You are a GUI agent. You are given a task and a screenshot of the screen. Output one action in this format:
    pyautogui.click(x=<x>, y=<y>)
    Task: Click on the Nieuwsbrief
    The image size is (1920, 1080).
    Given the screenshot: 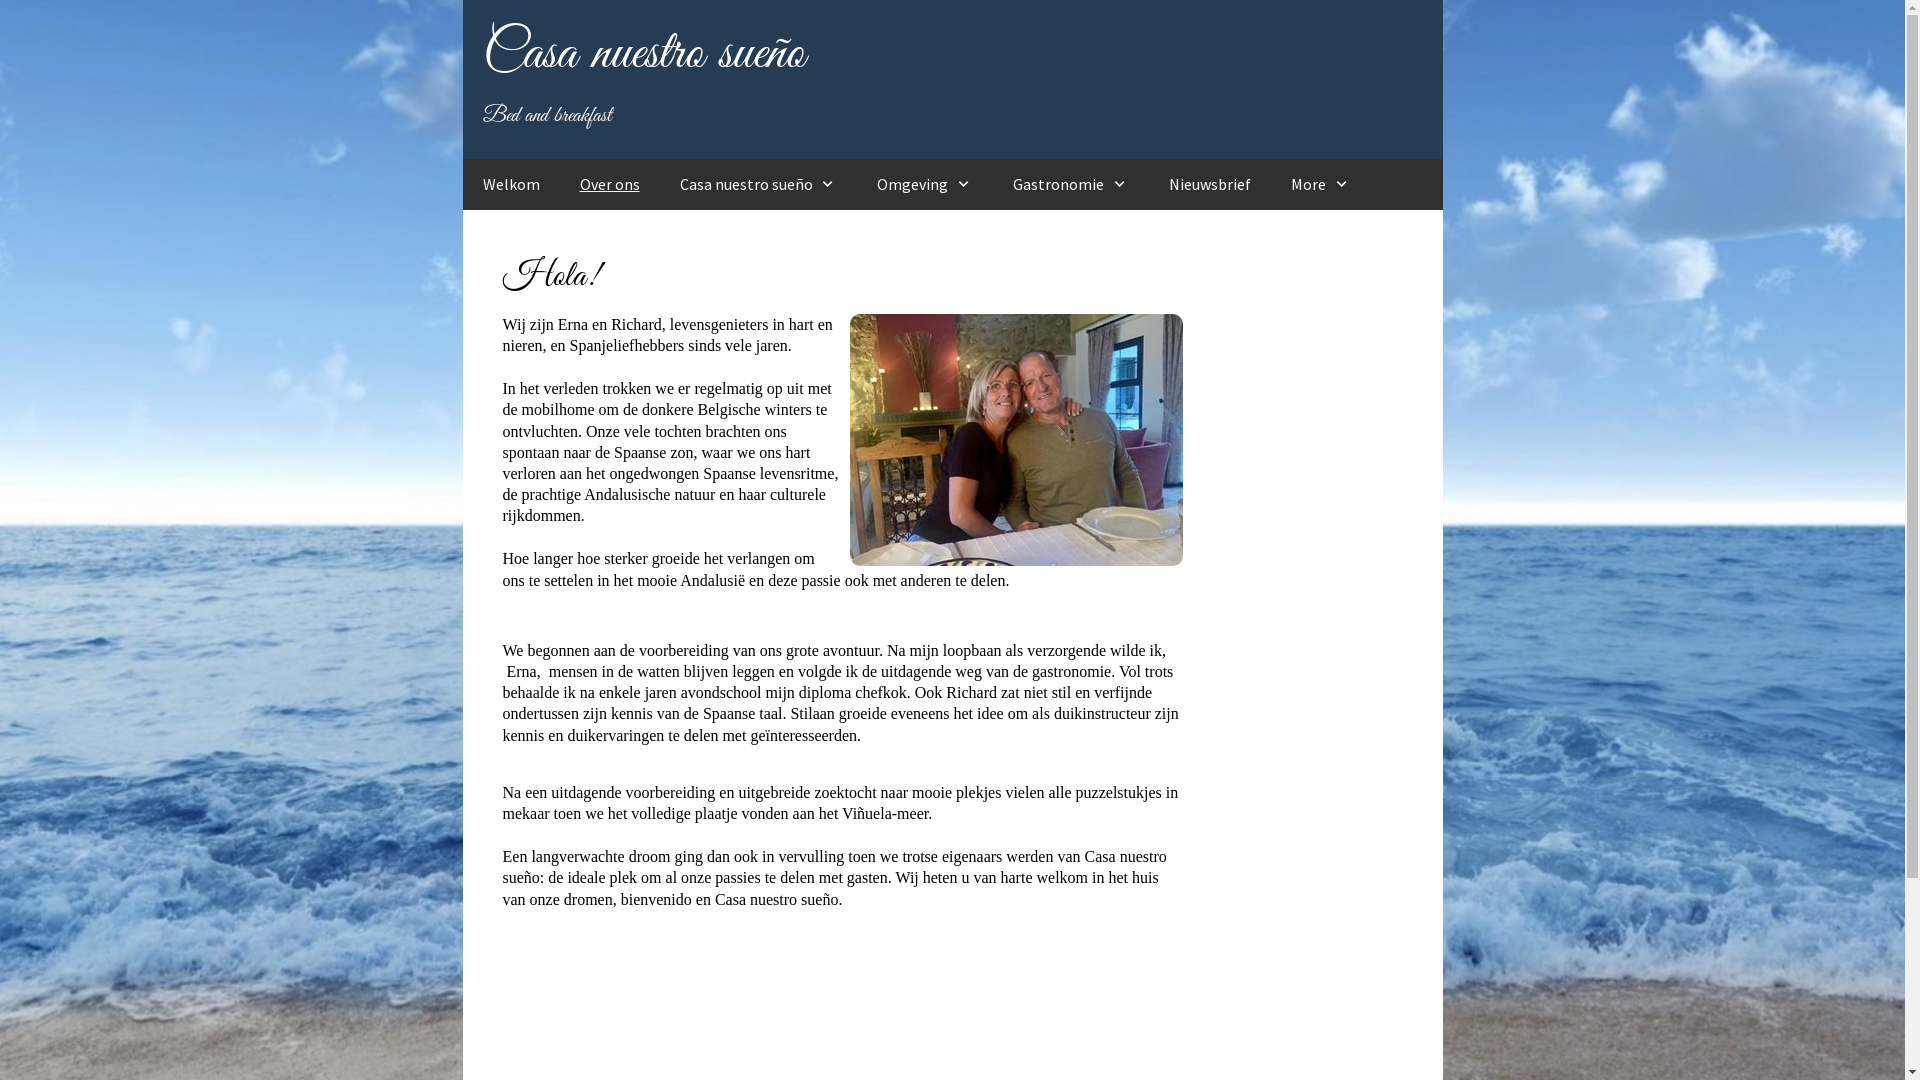 What is the action you would take?
    pyautogui.click(x=1210, y=184)
    